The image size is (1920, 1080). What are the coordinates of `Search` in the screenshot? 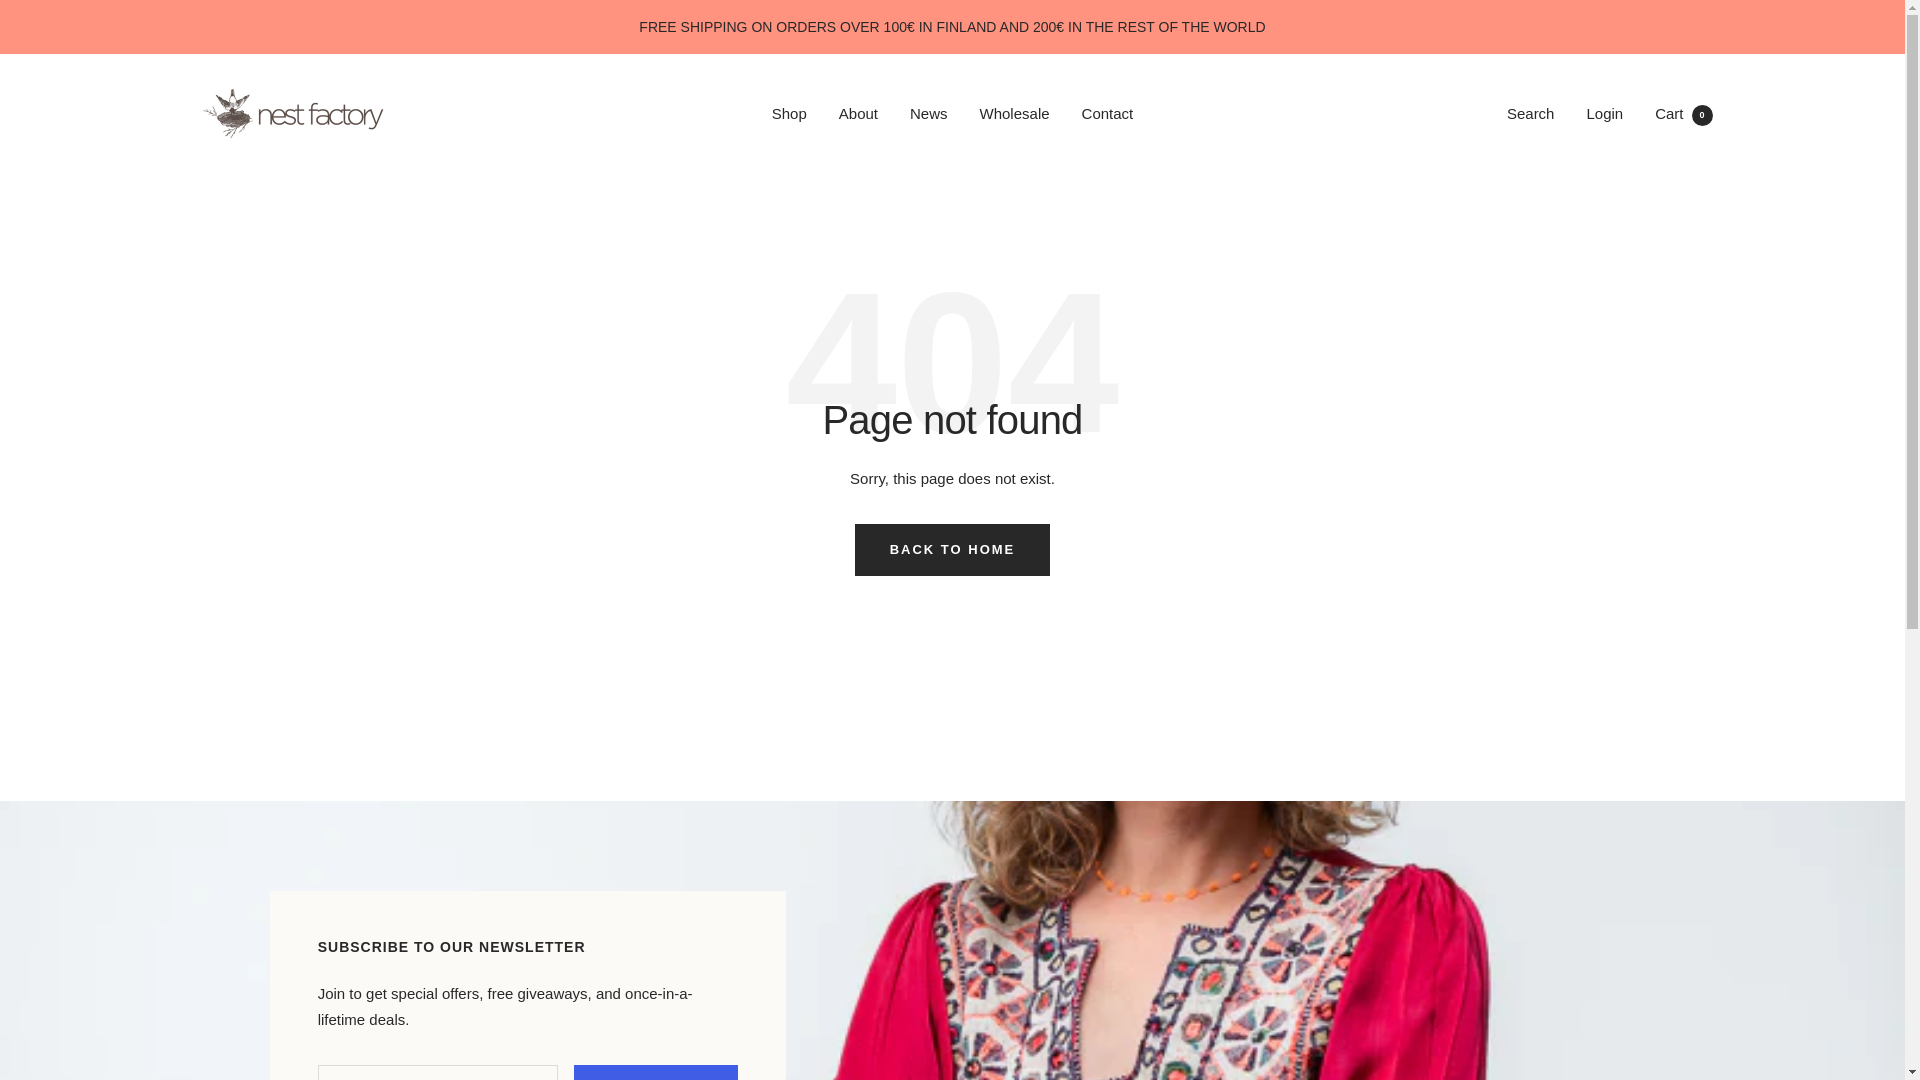 It's located at (1531, 112).